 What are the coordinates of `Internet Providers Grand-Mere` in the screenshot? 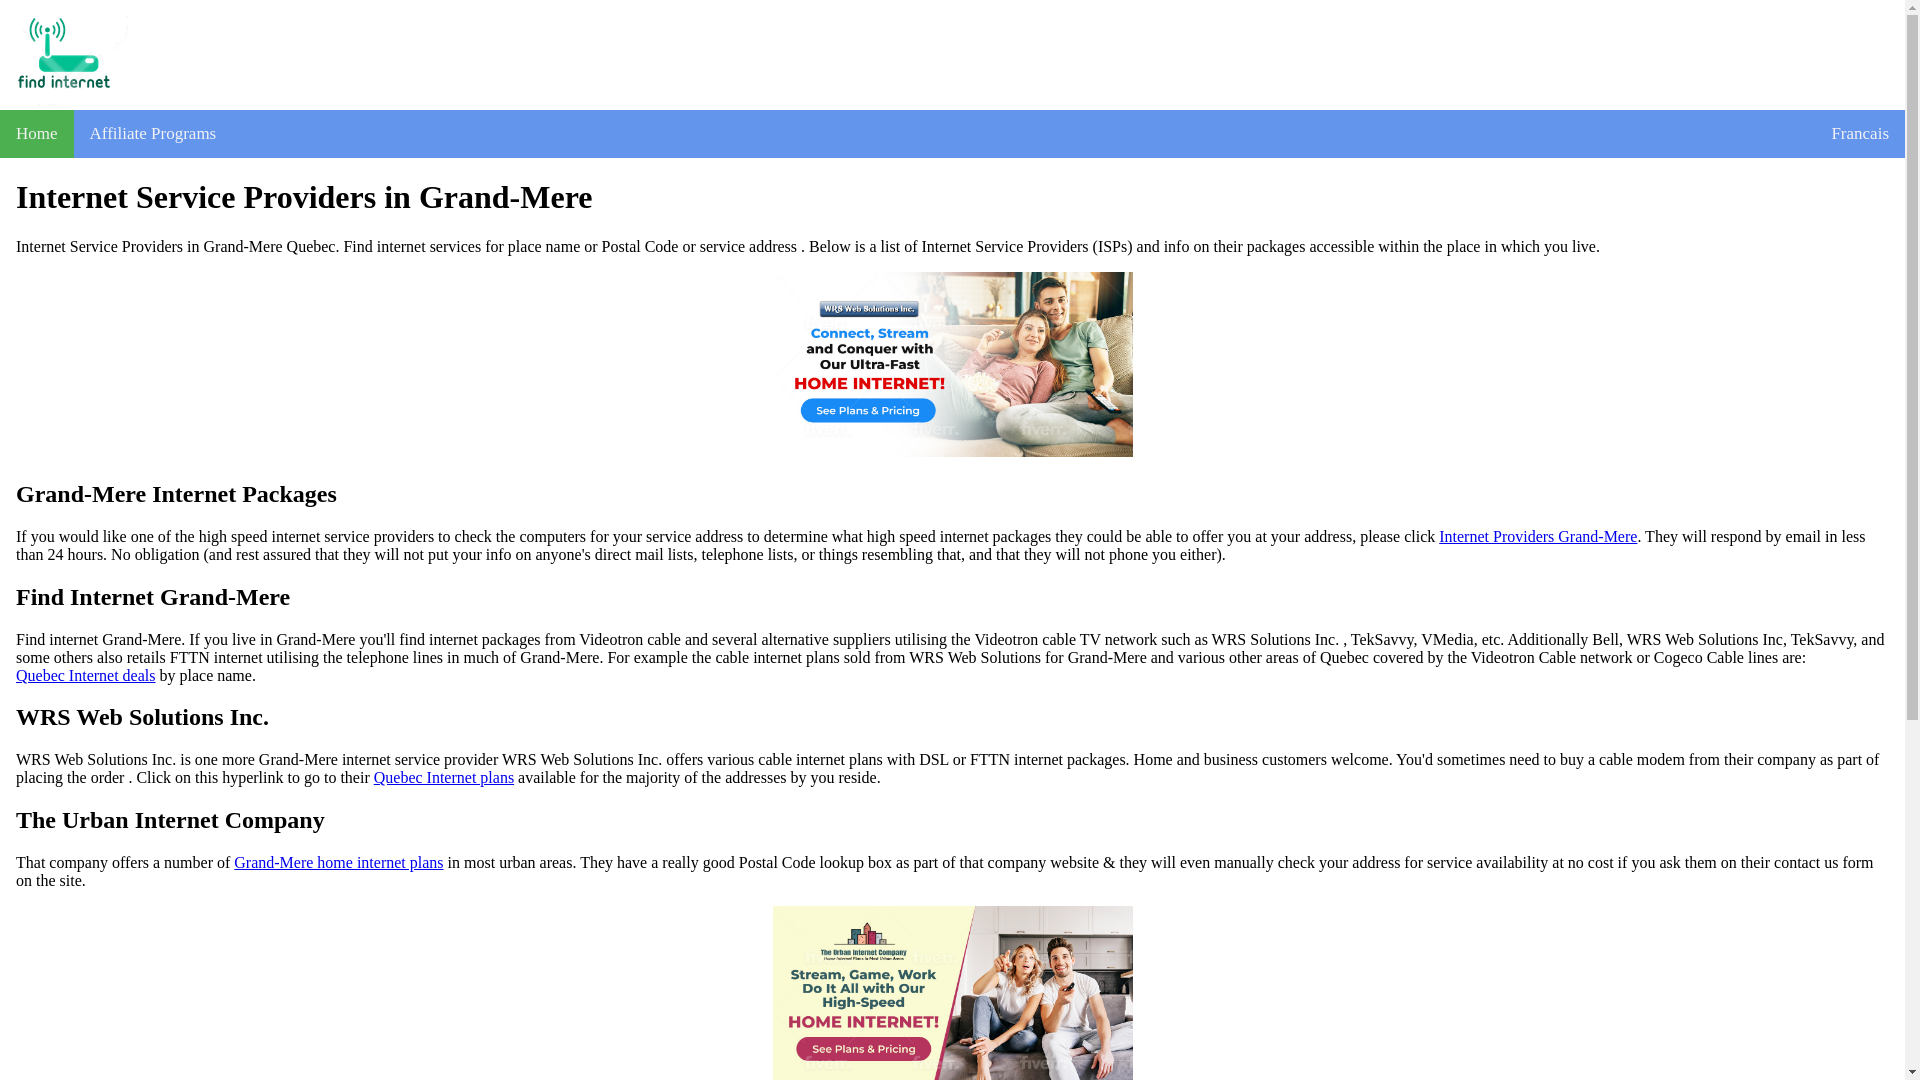 It's located at (1538, 537).